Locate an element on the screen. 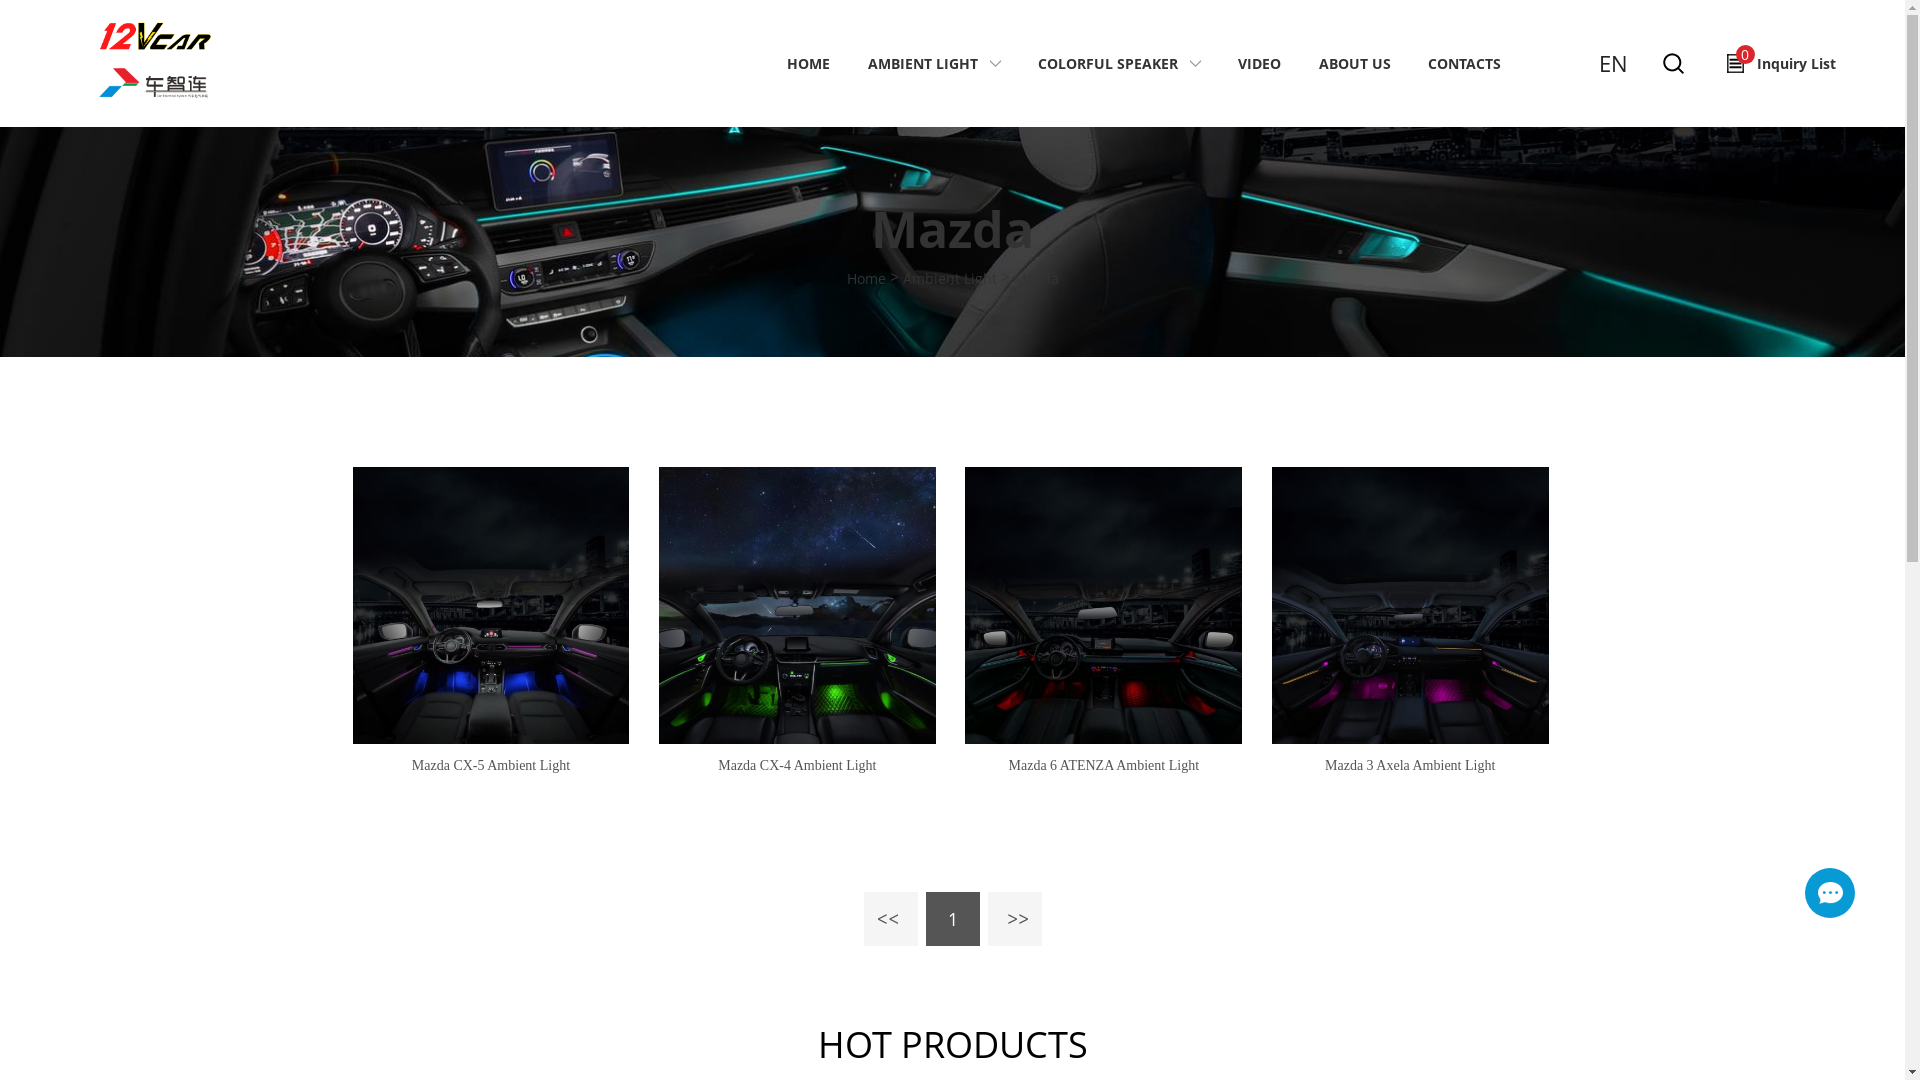 The image size is (1920, 1080). Mazda is located at coordinates (1036, 278).